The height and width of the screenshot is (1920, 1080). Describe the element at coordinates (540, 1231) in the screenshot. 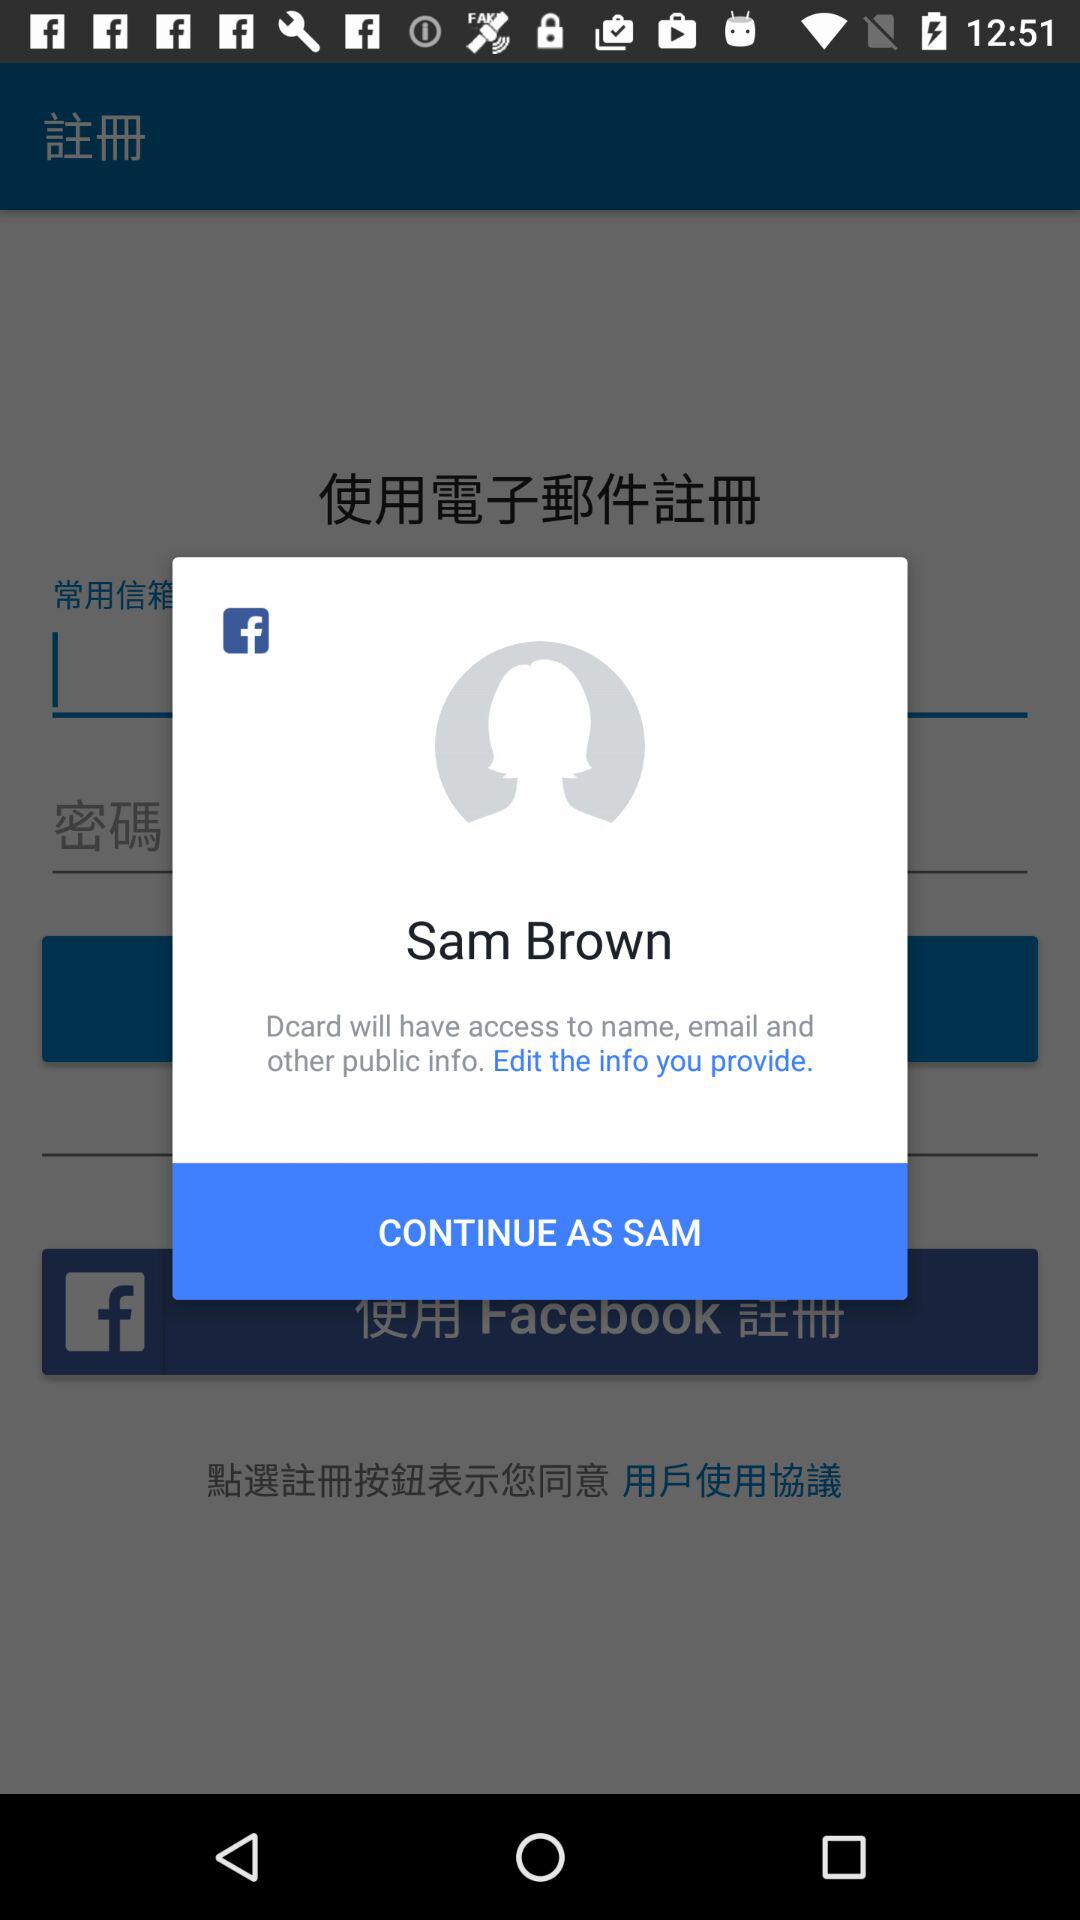

I see `choose item below the dcard will have item` at that location.